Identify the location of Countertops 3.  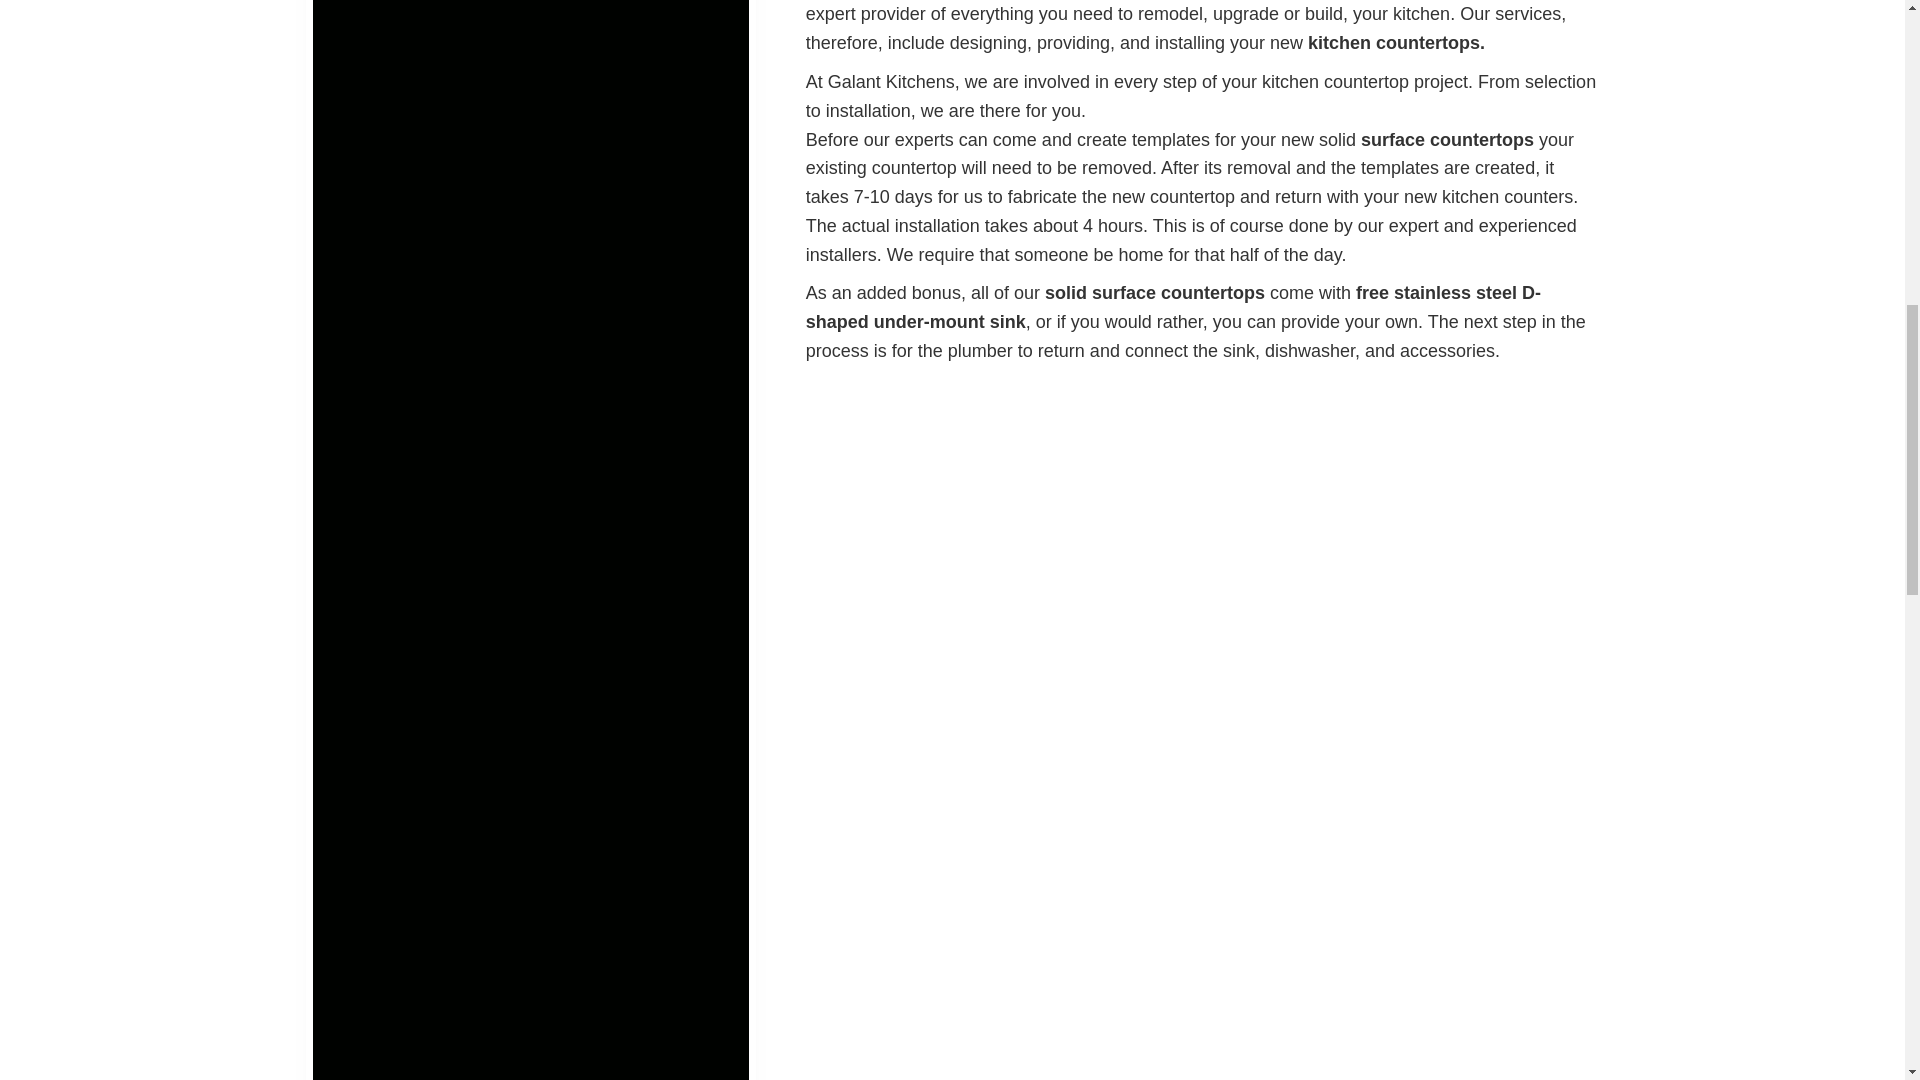
(530, 318).